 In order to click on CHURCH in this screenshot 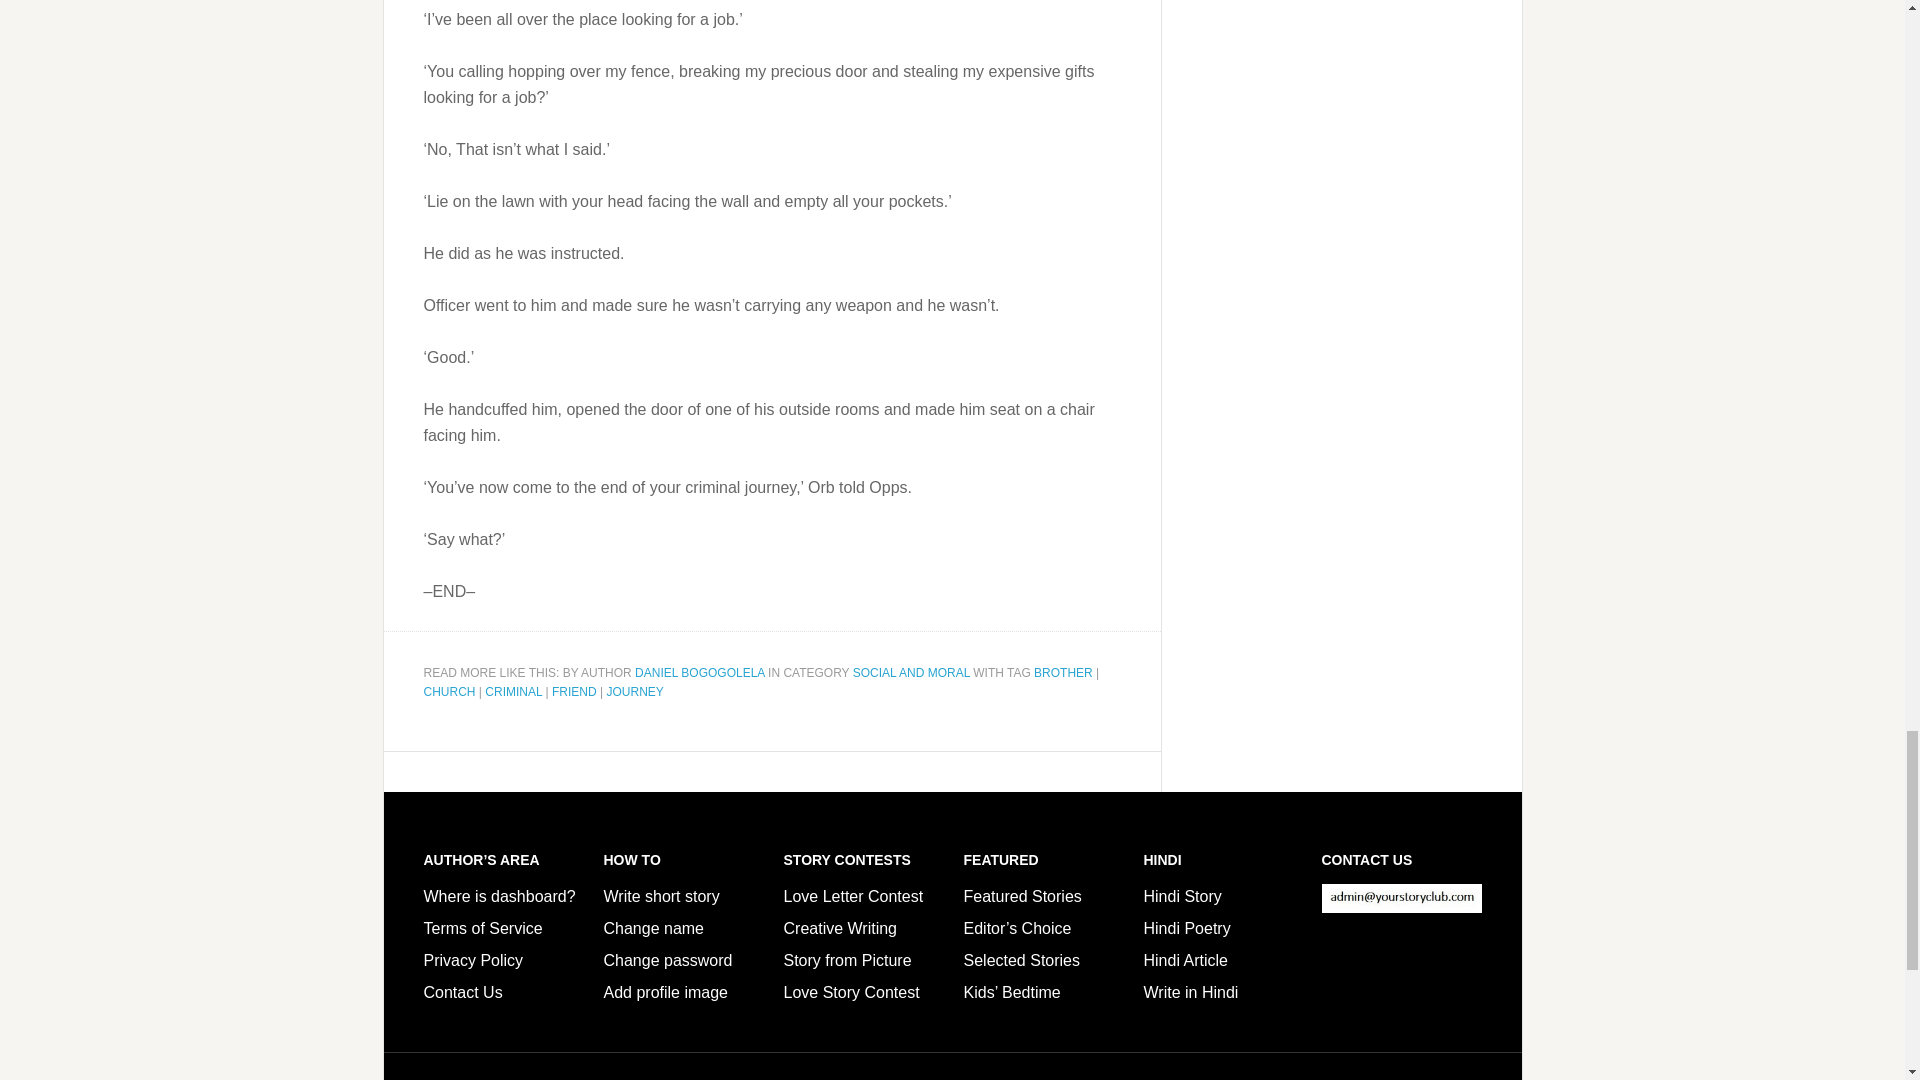, I will do `click(450, 691)`.